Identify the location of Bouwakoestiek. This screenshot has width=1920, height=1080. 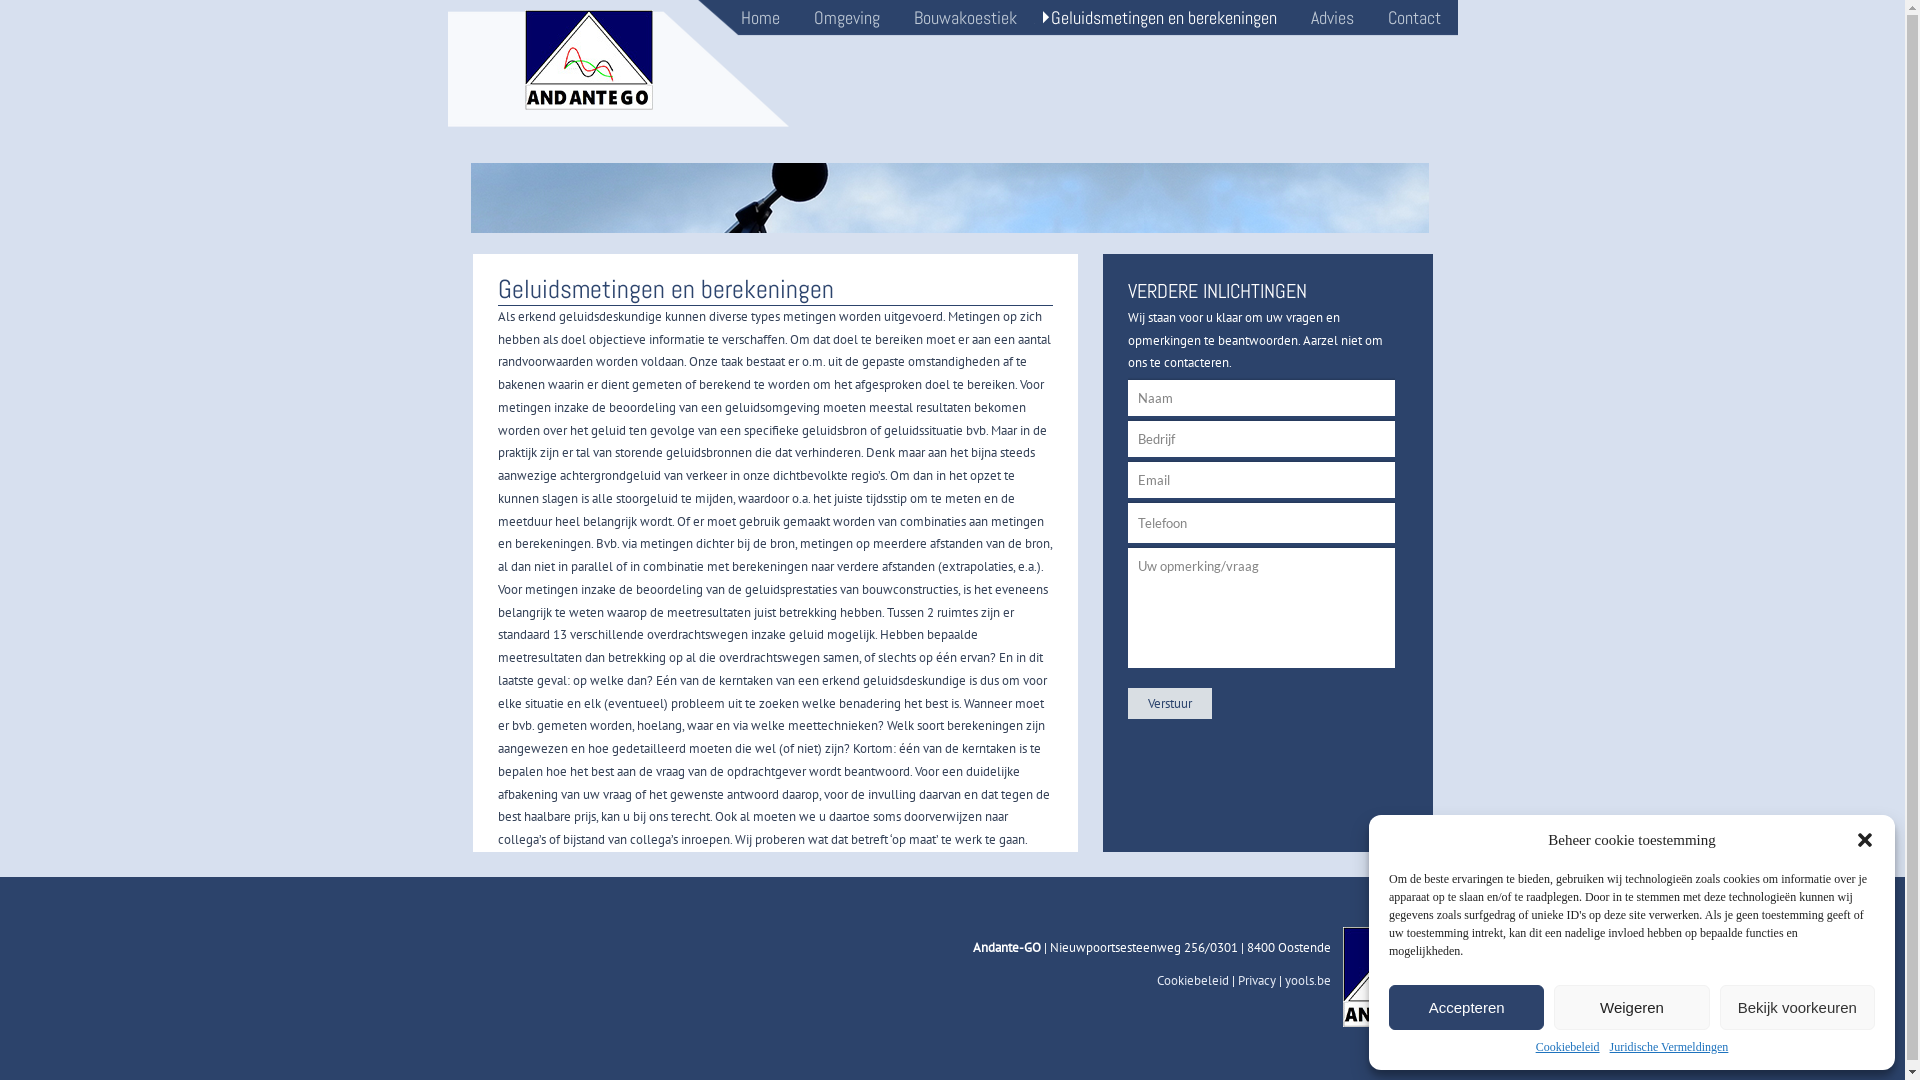
(964, 18).